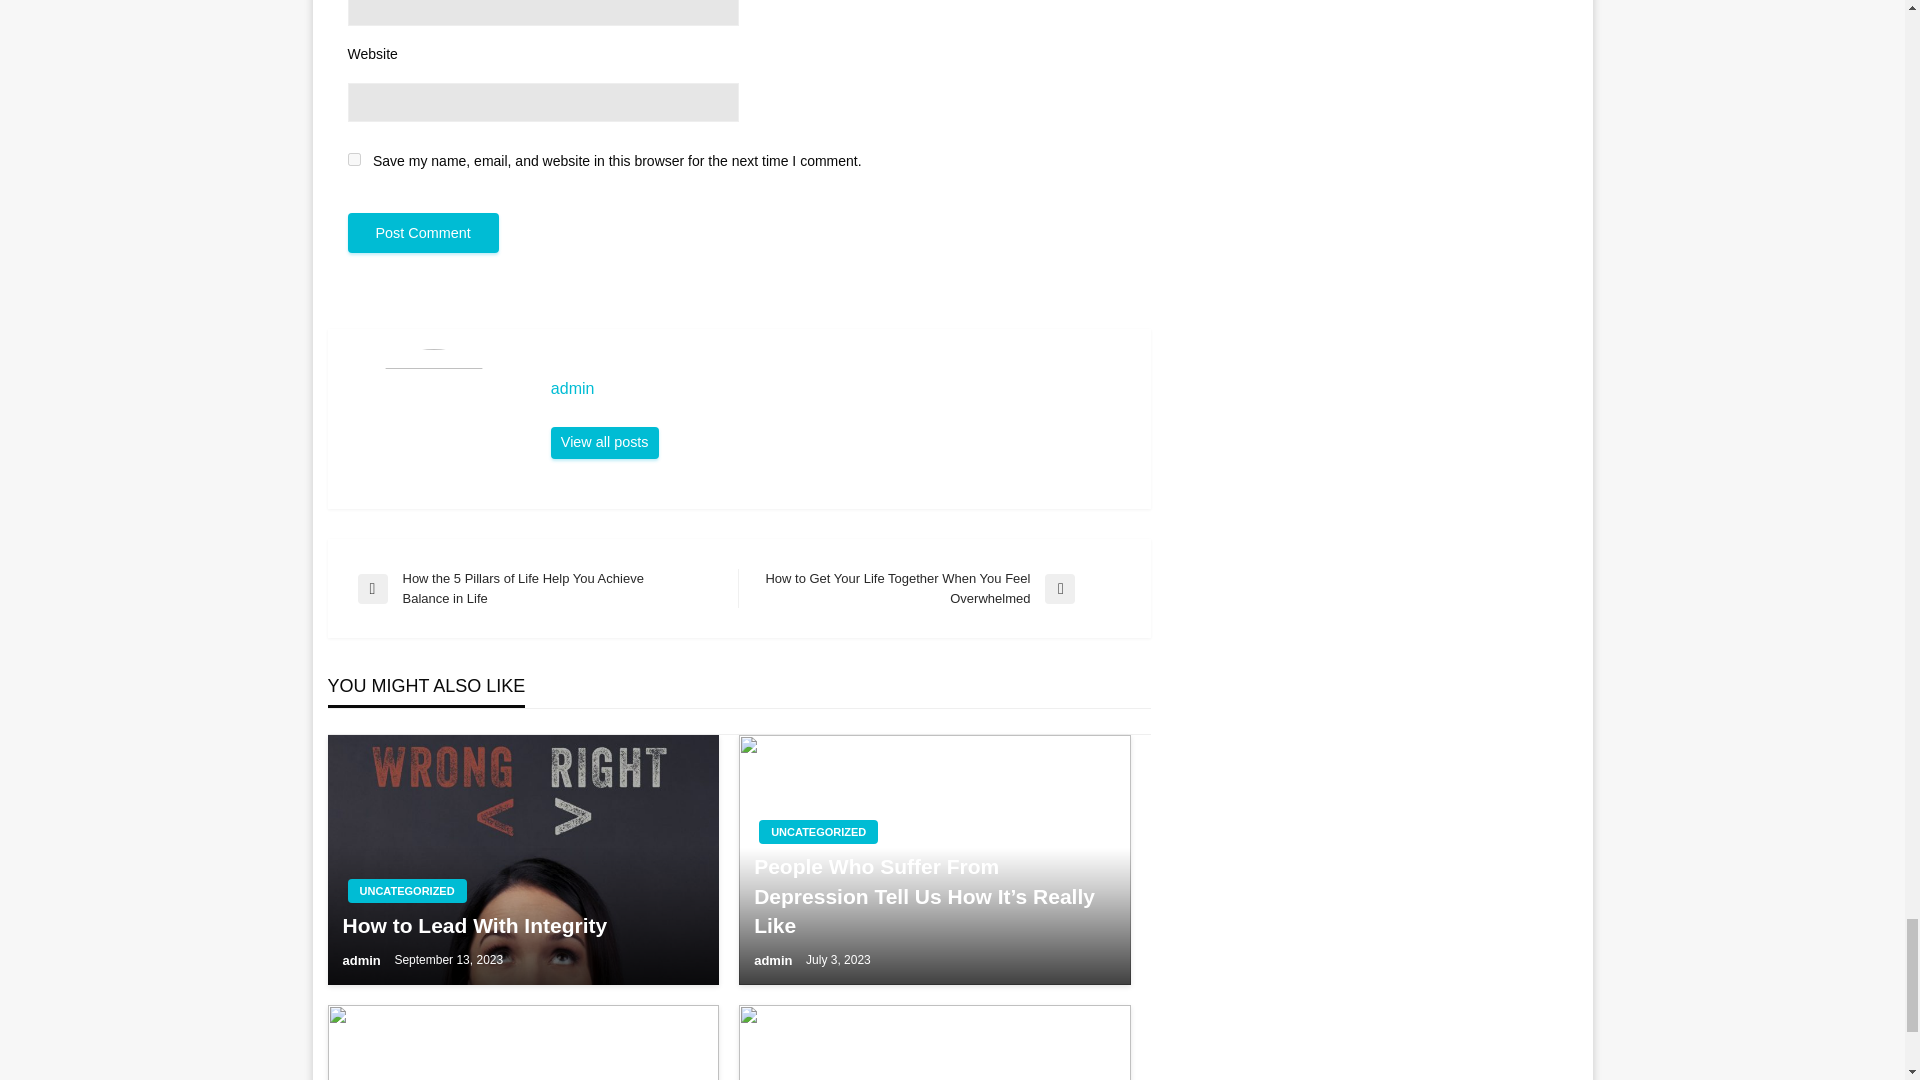 The height and width of the screenshot is (1080, 1920). What do you see at coordinates (775, 960) in the screenshot?
I see `admin` at bounding box center [775, 960].